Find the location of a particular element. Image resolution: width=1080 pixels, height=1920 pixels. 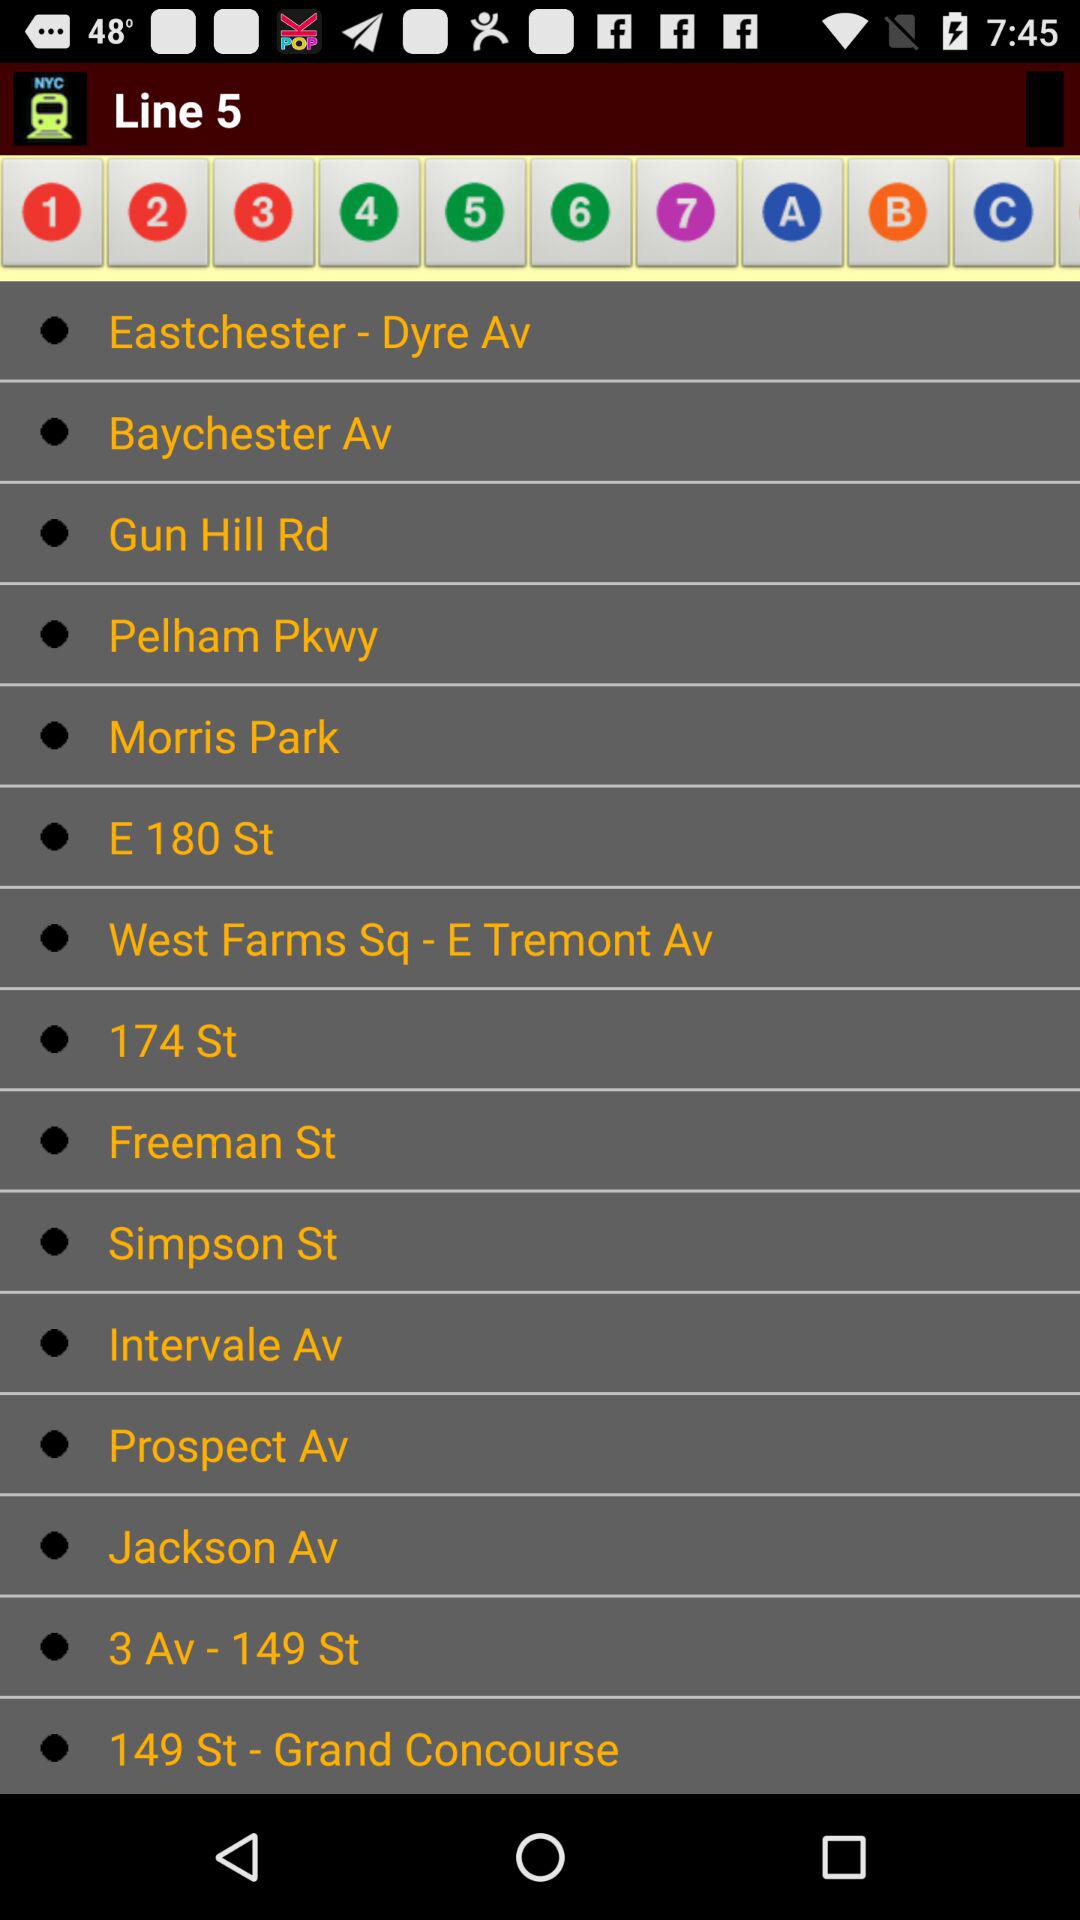

turn off the item above the eastchester - dyre av app is located at coordinates (687, 218).